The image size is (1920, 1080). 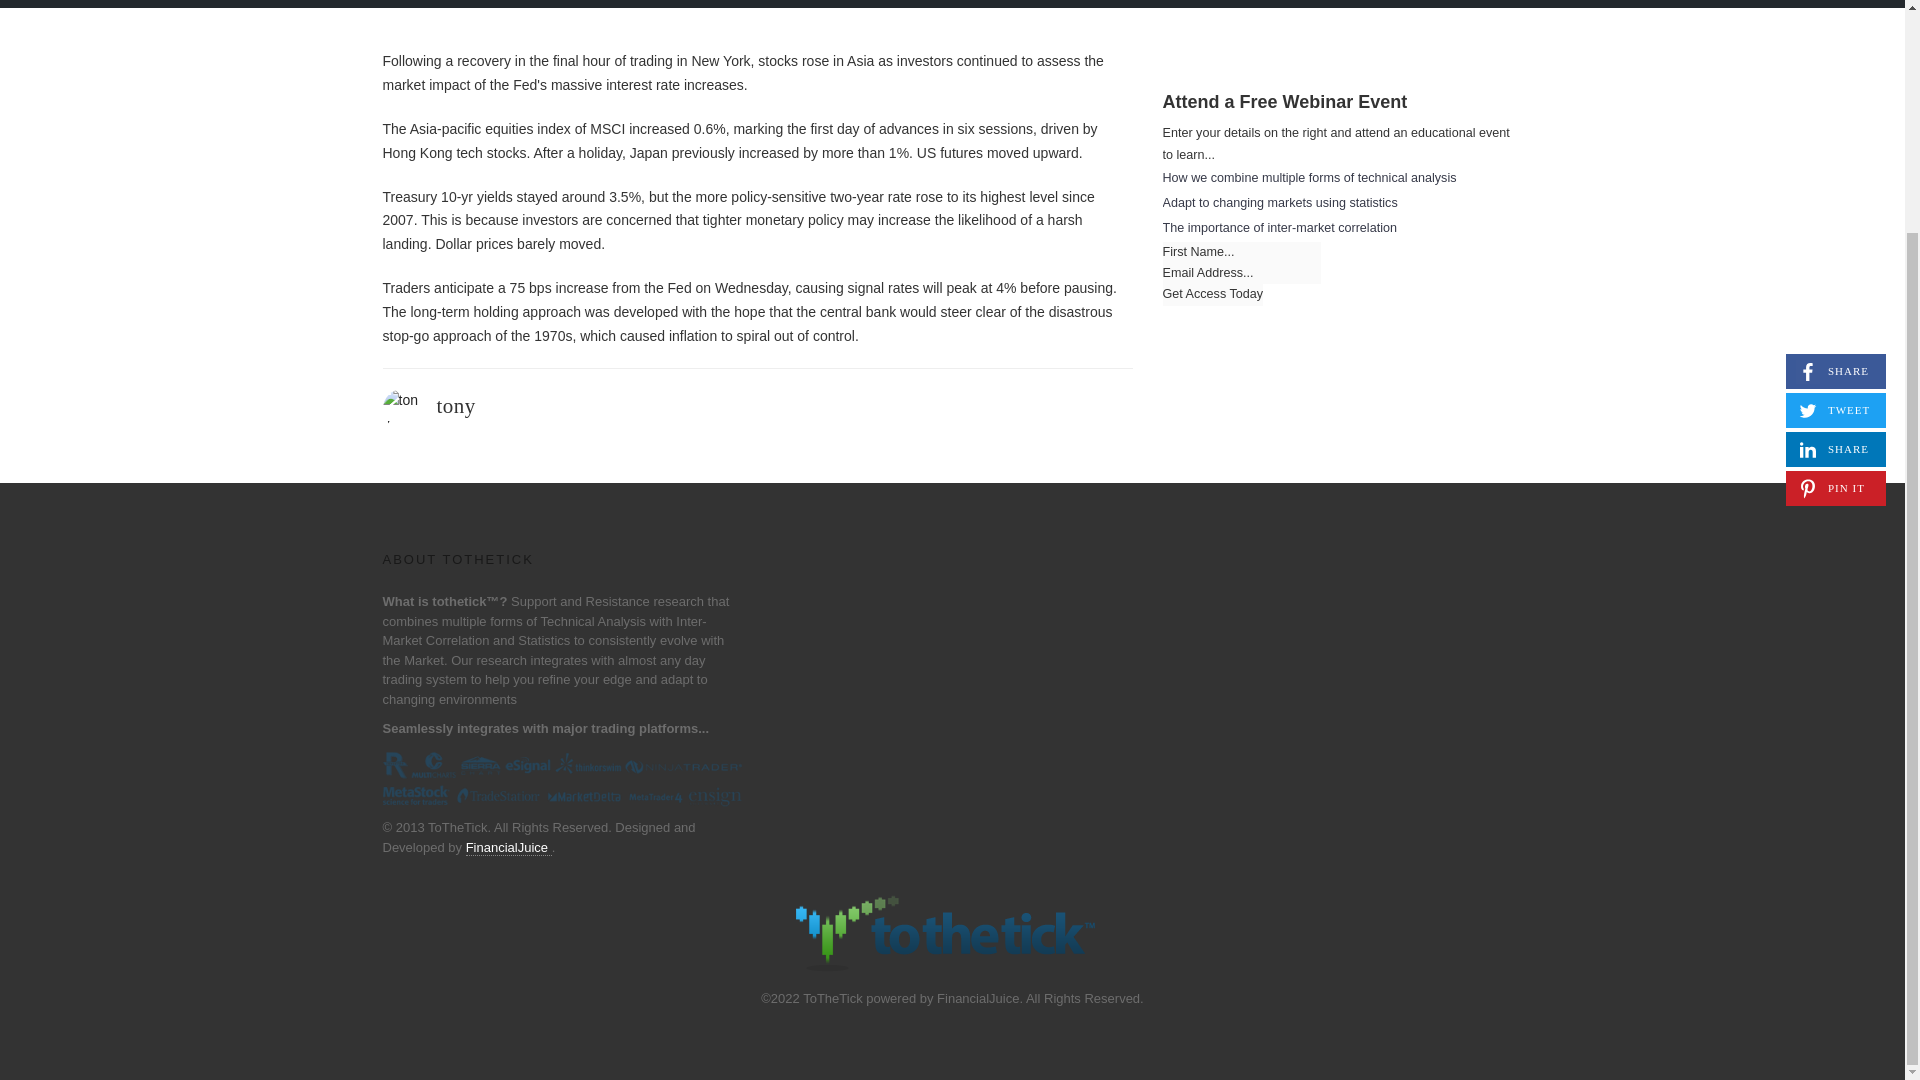 What do you see at coordinates (1212, 294) in the screenshot?
I see `tony` at bounding box center [1212, 294].